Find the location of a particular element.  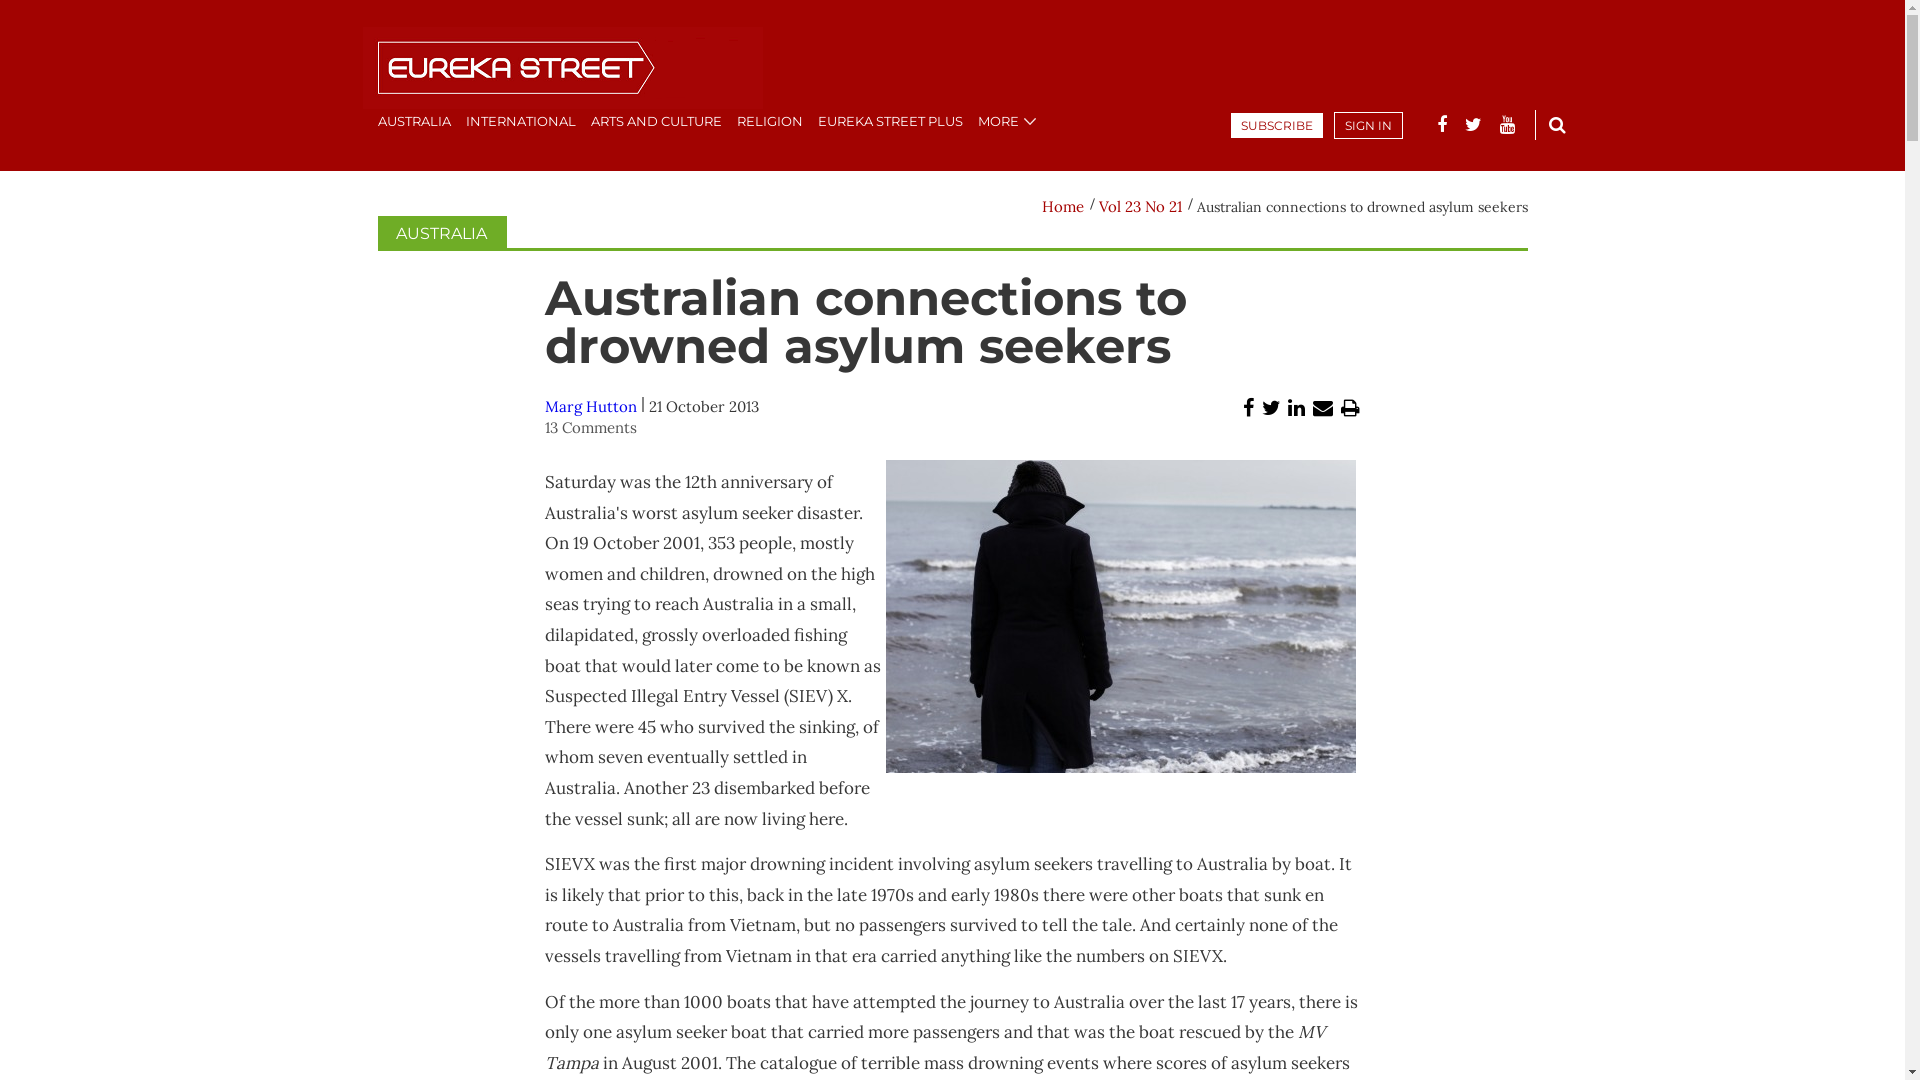

Vol 23 No 21 is located at coordinates (1140, 206).